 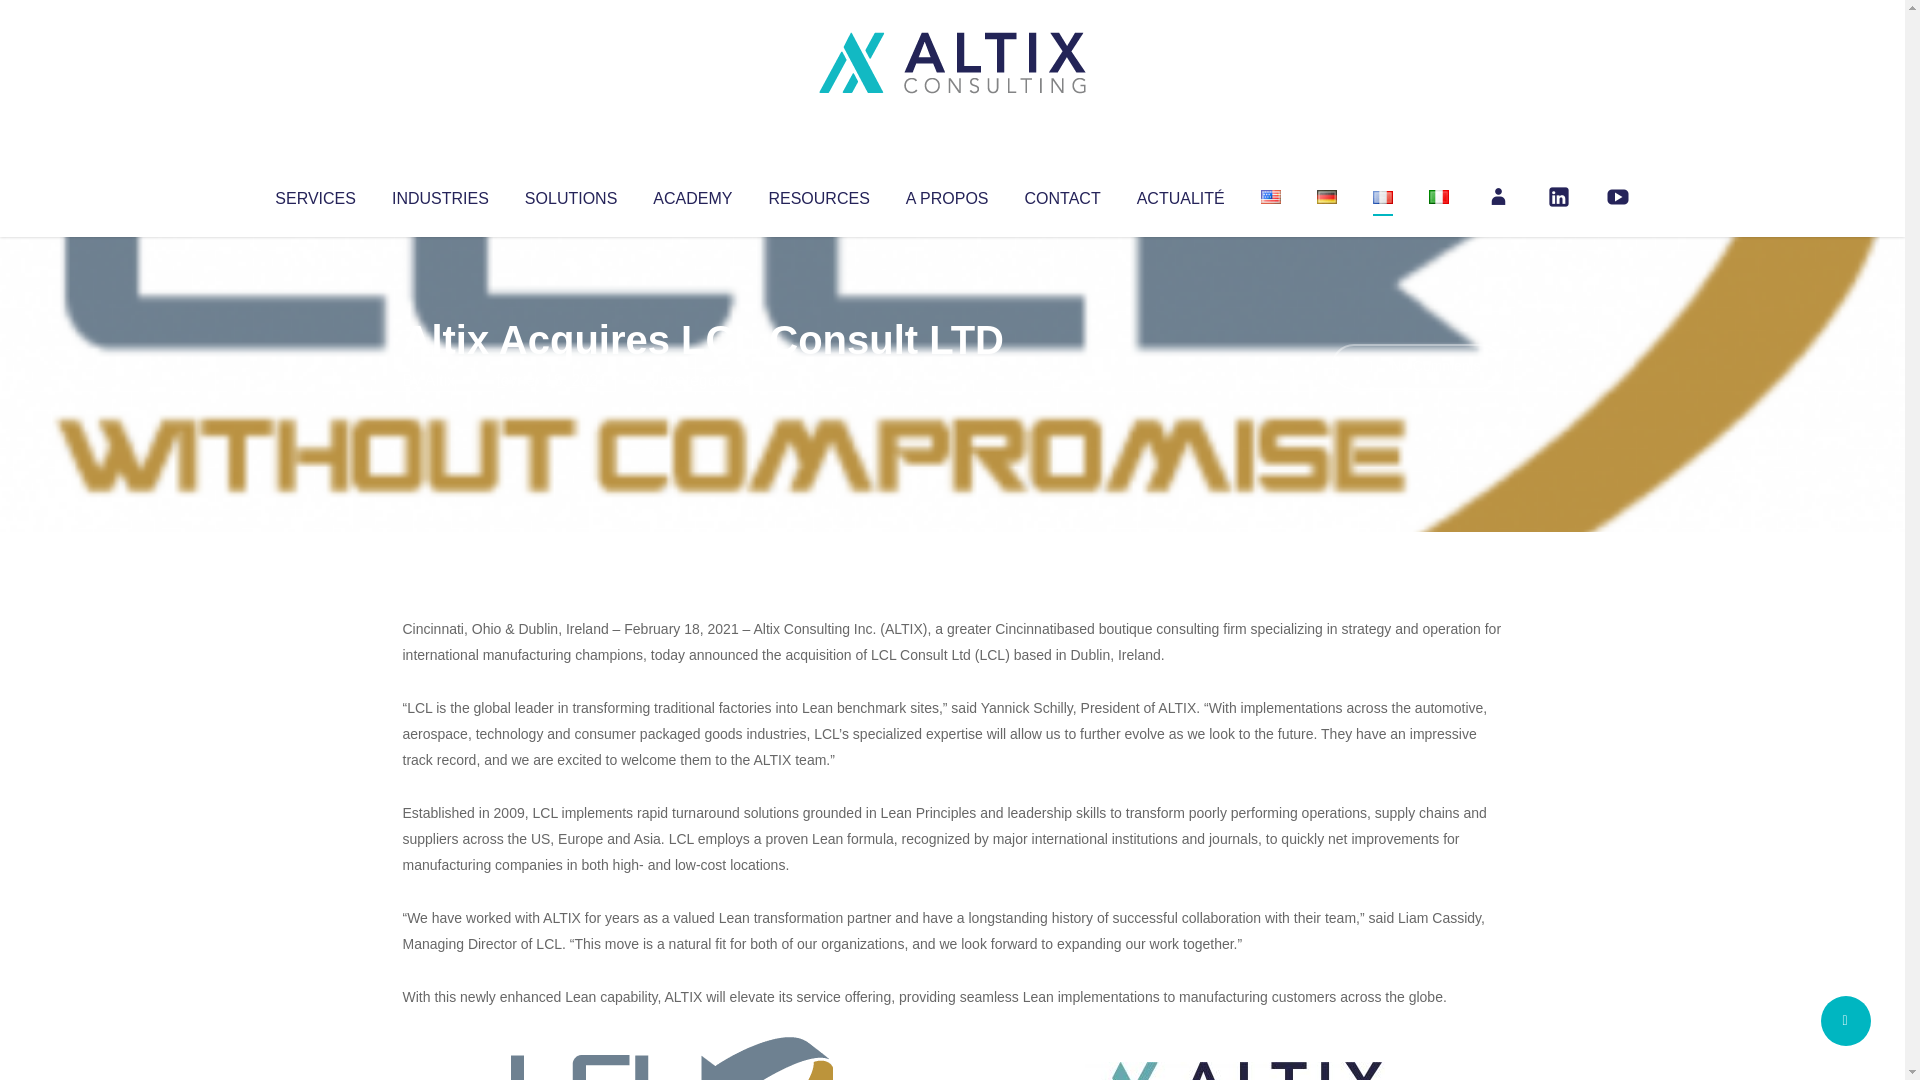 I want to click on A PROPOS, so click(x=947, y=194).